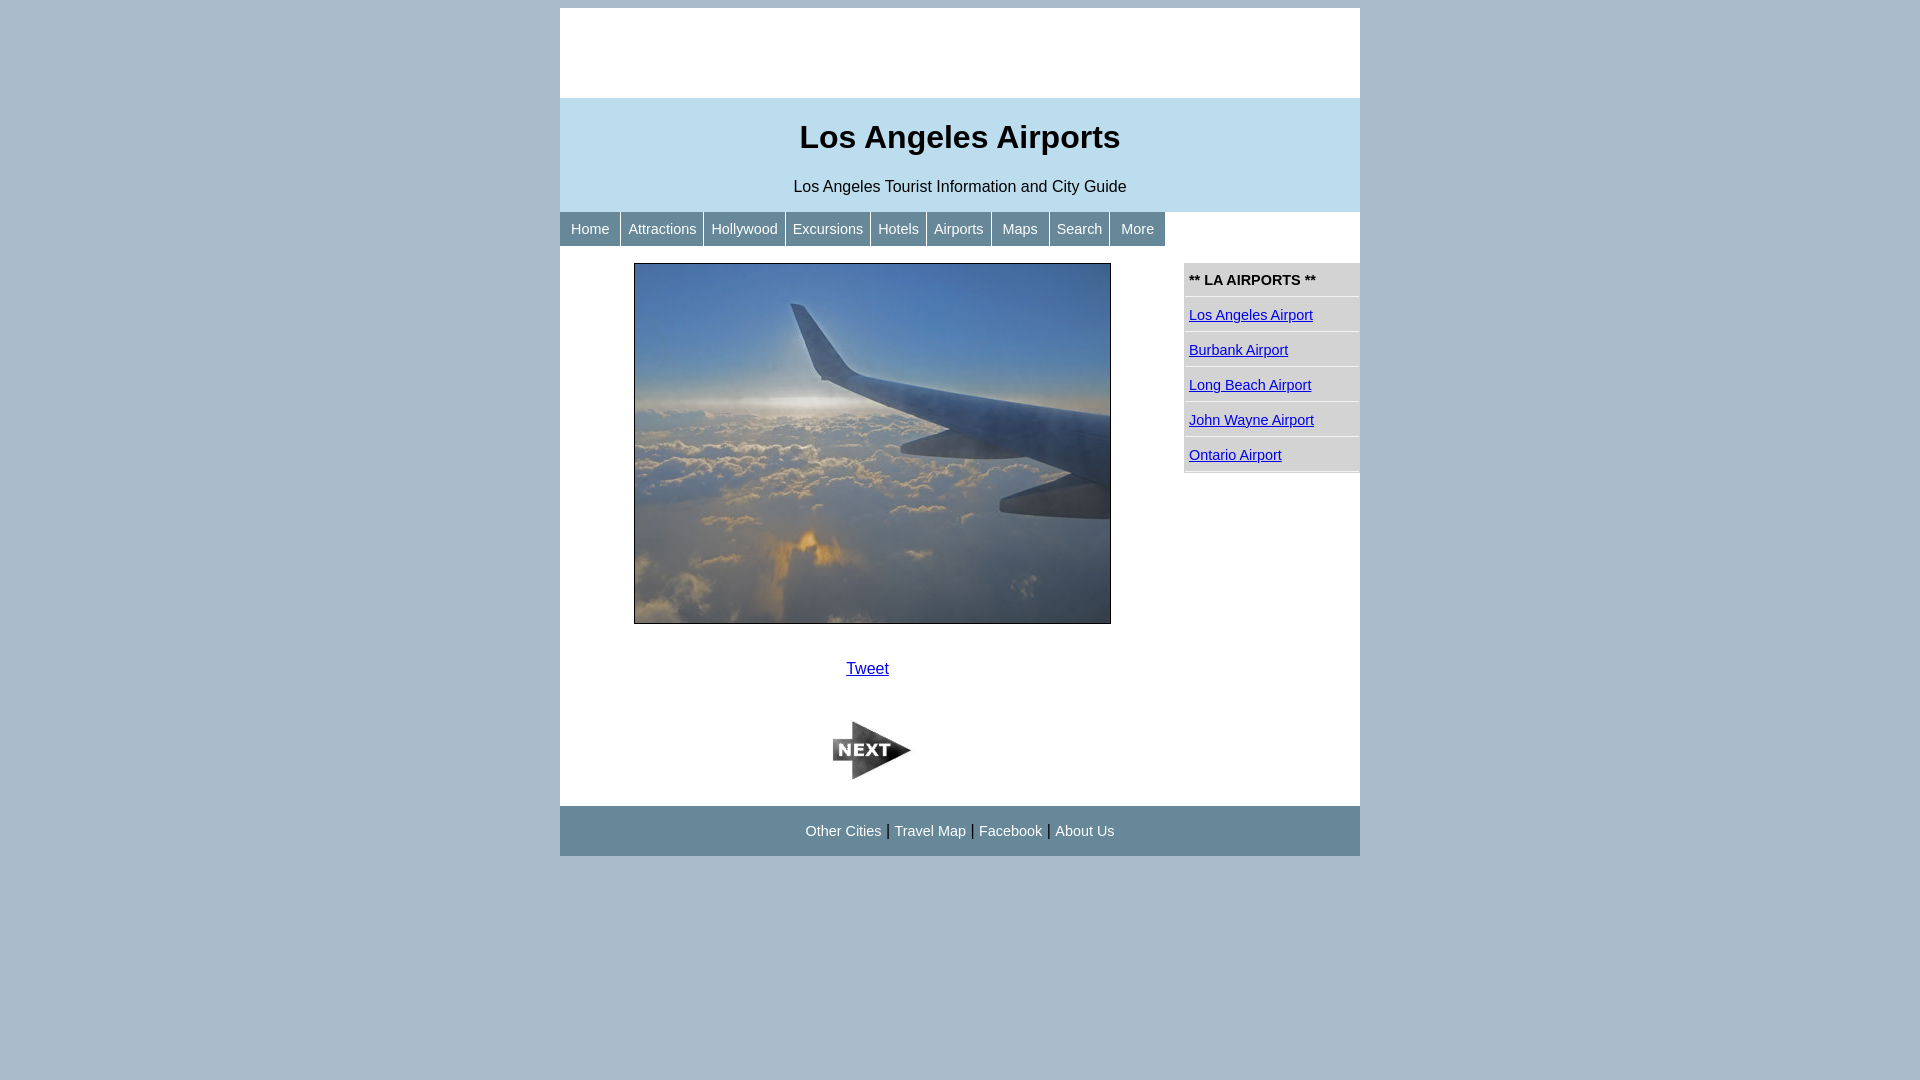 The width and height of the screenshot is (1920, 1080). Describe the element at coordinates (930, 831) in the screenshot. I see `Travel Map` at that location.